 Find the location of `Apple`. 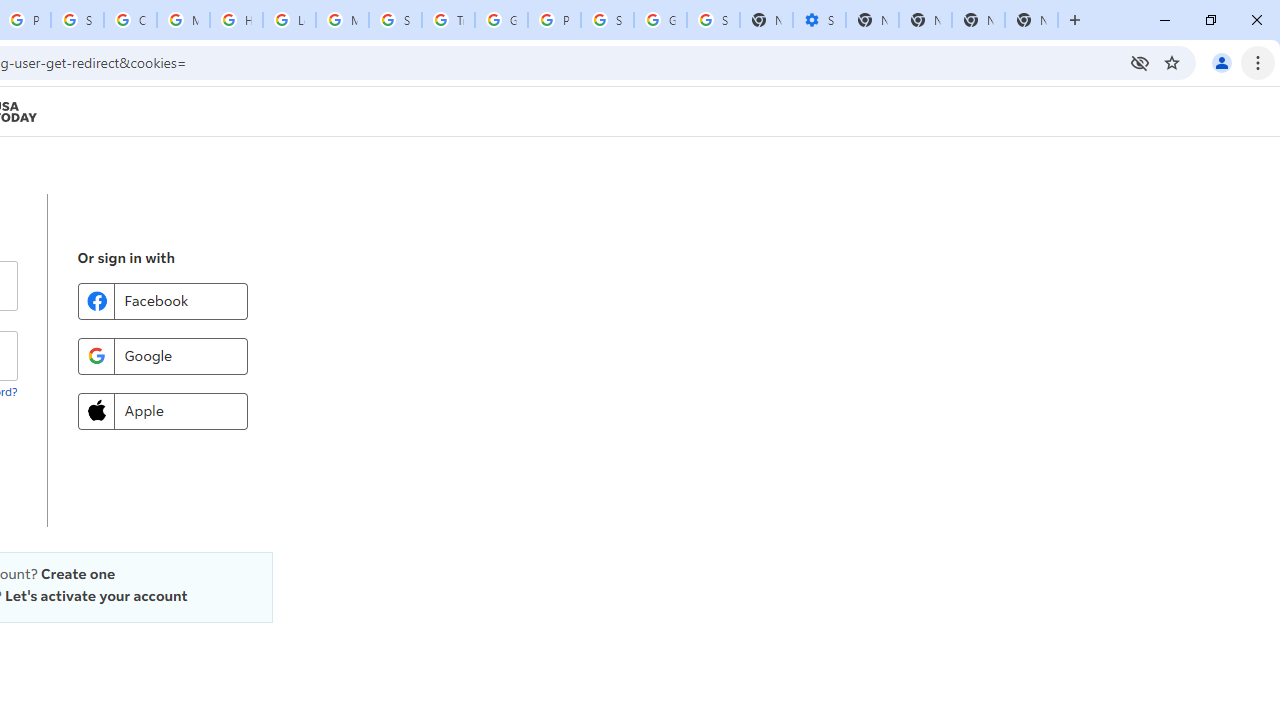

Apple is located at coordinates (162, 410).